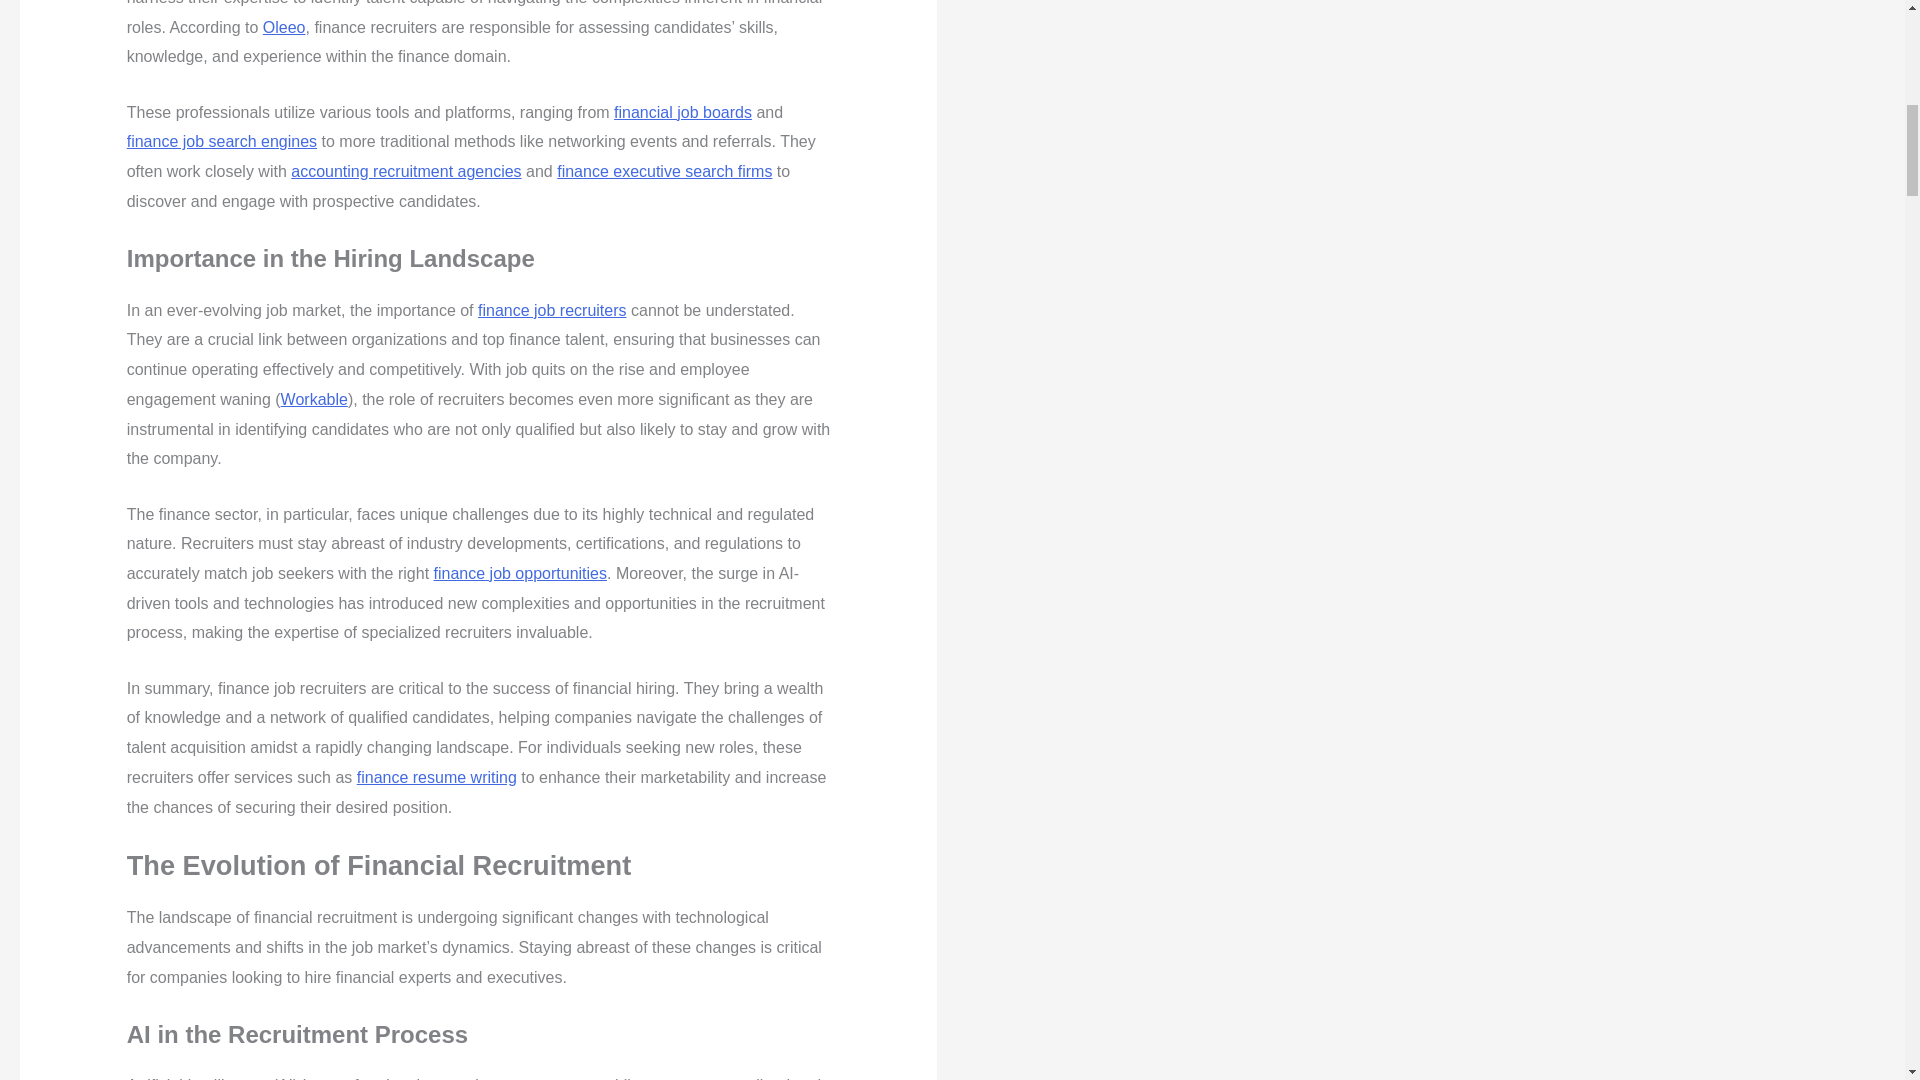 The height and width of the screenshot is (1080, 1920). I want to click on accounting recruitment agencies, so click(406, 172).